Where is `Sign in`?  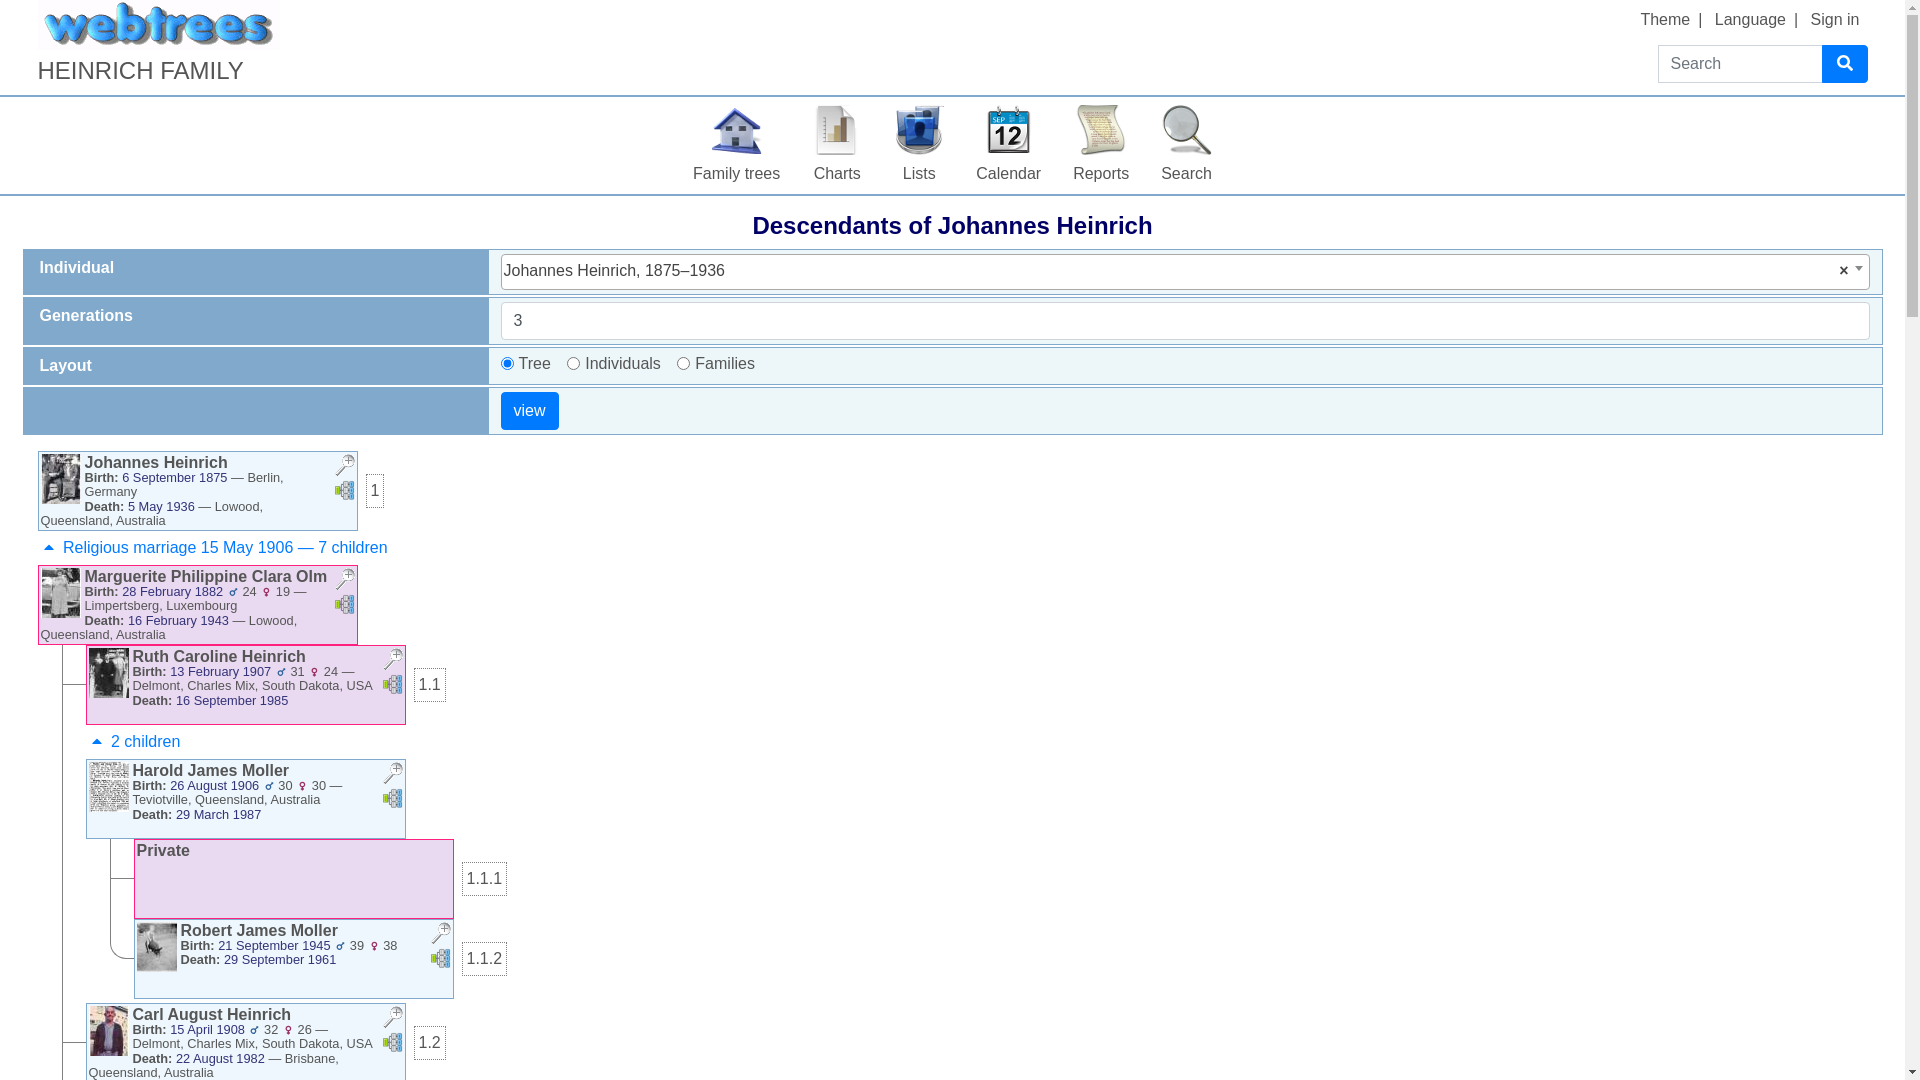 Sign in is located at coordinates (1836, 20).